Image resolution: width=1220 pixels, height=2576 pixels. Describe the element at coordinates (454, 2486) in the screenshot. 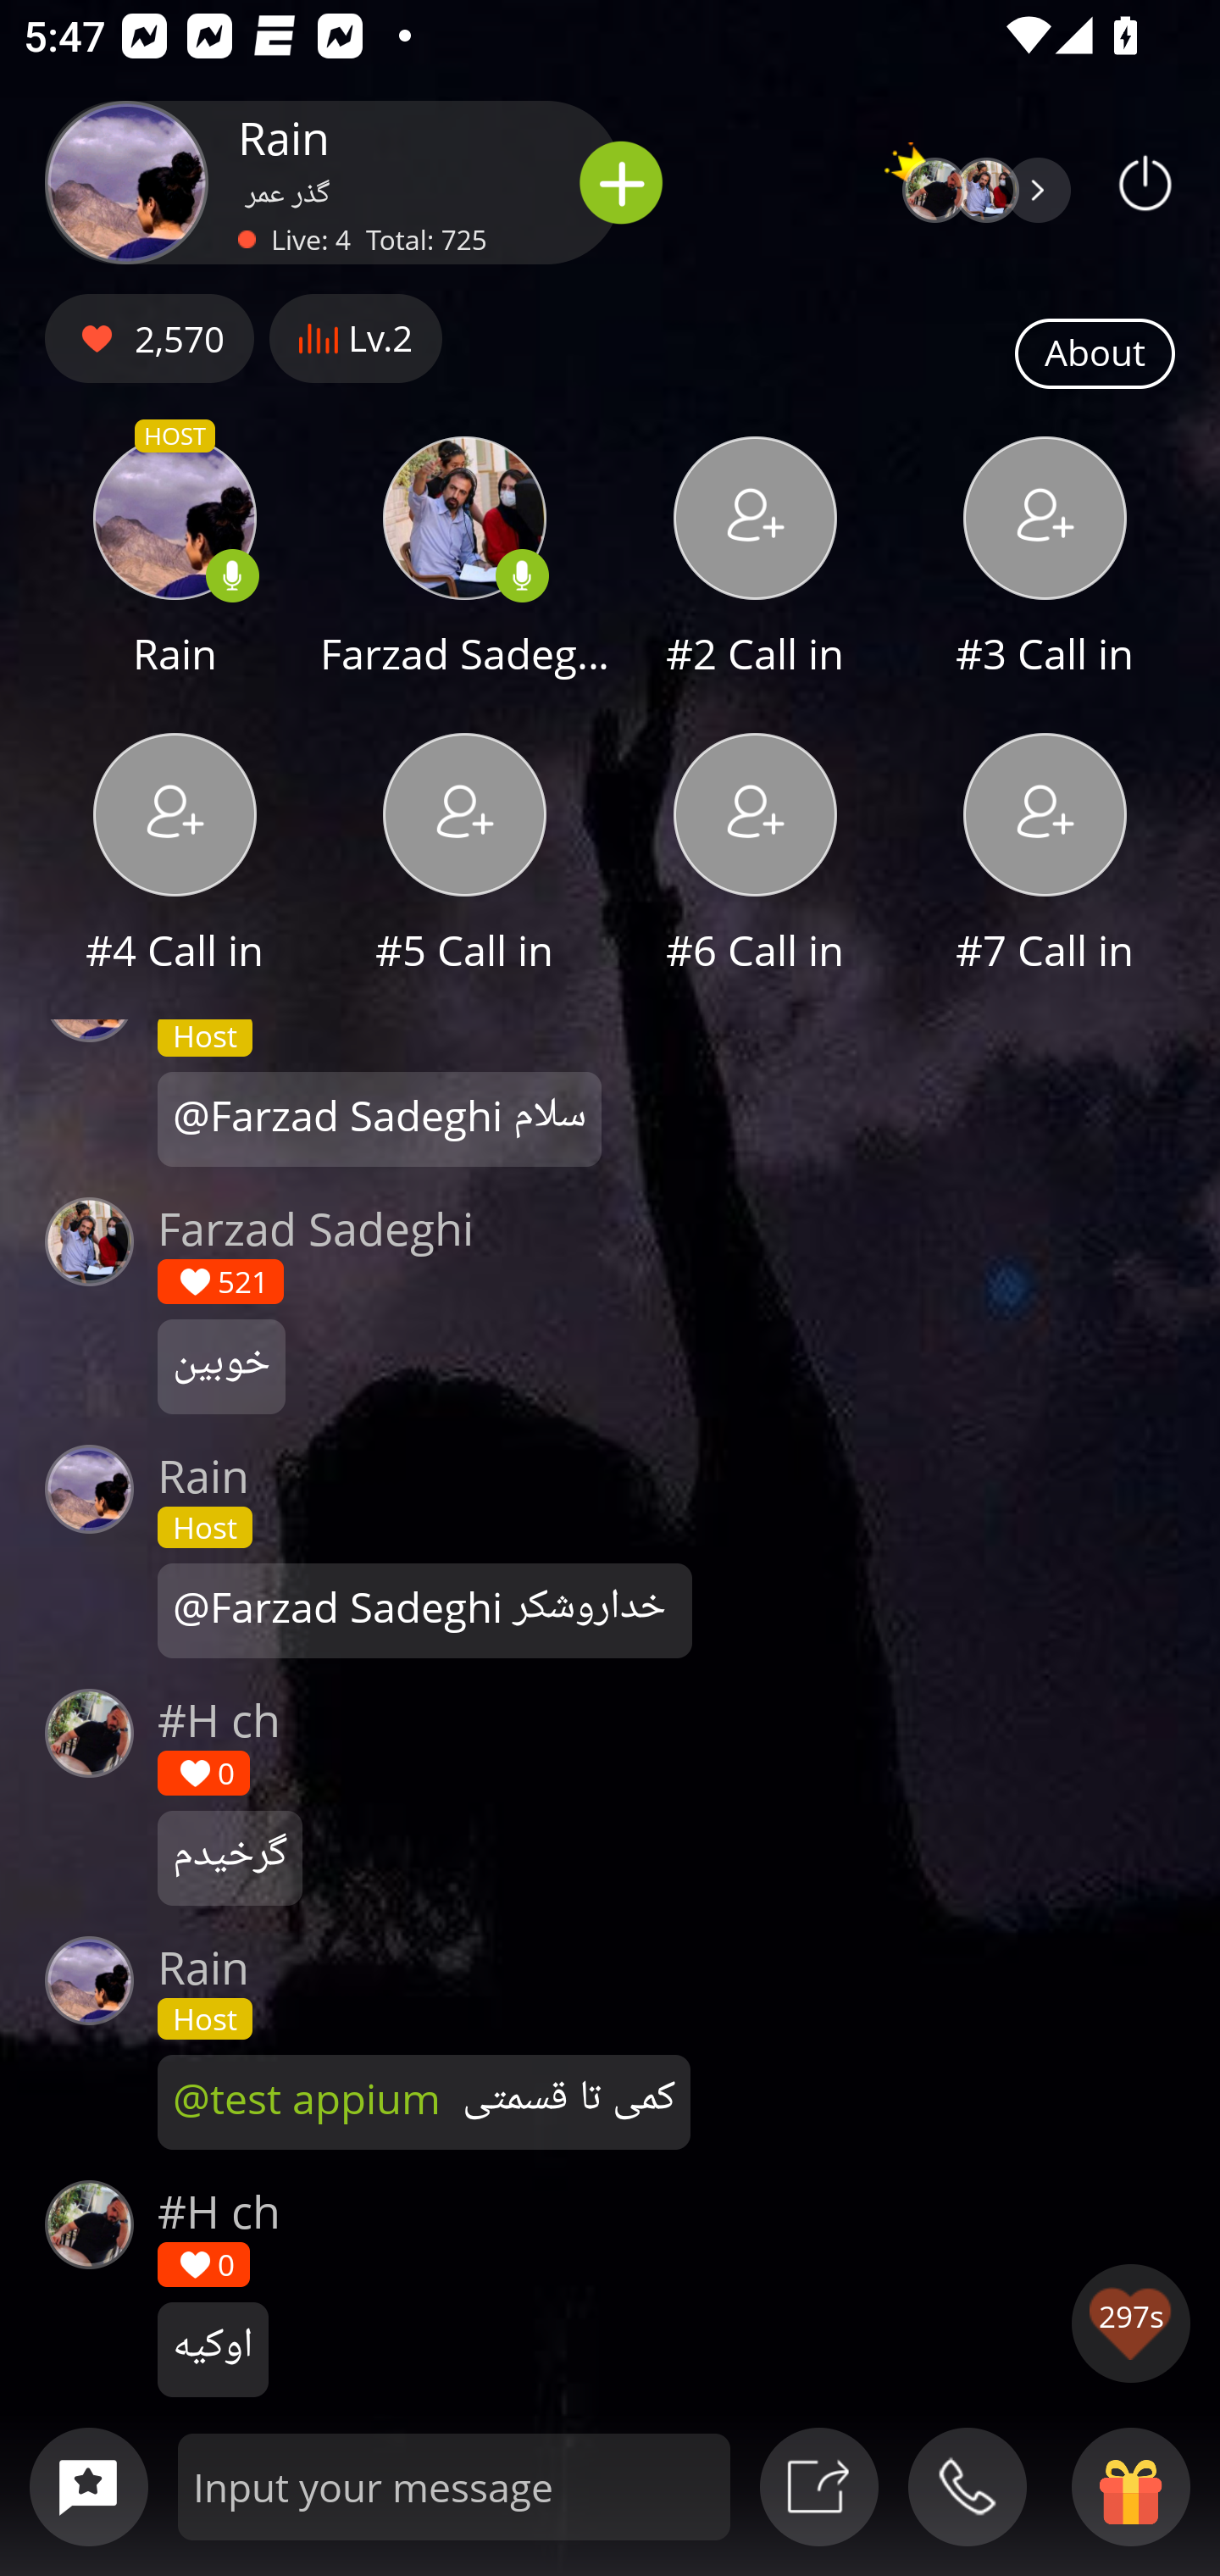

I see `Input your message` at that location.